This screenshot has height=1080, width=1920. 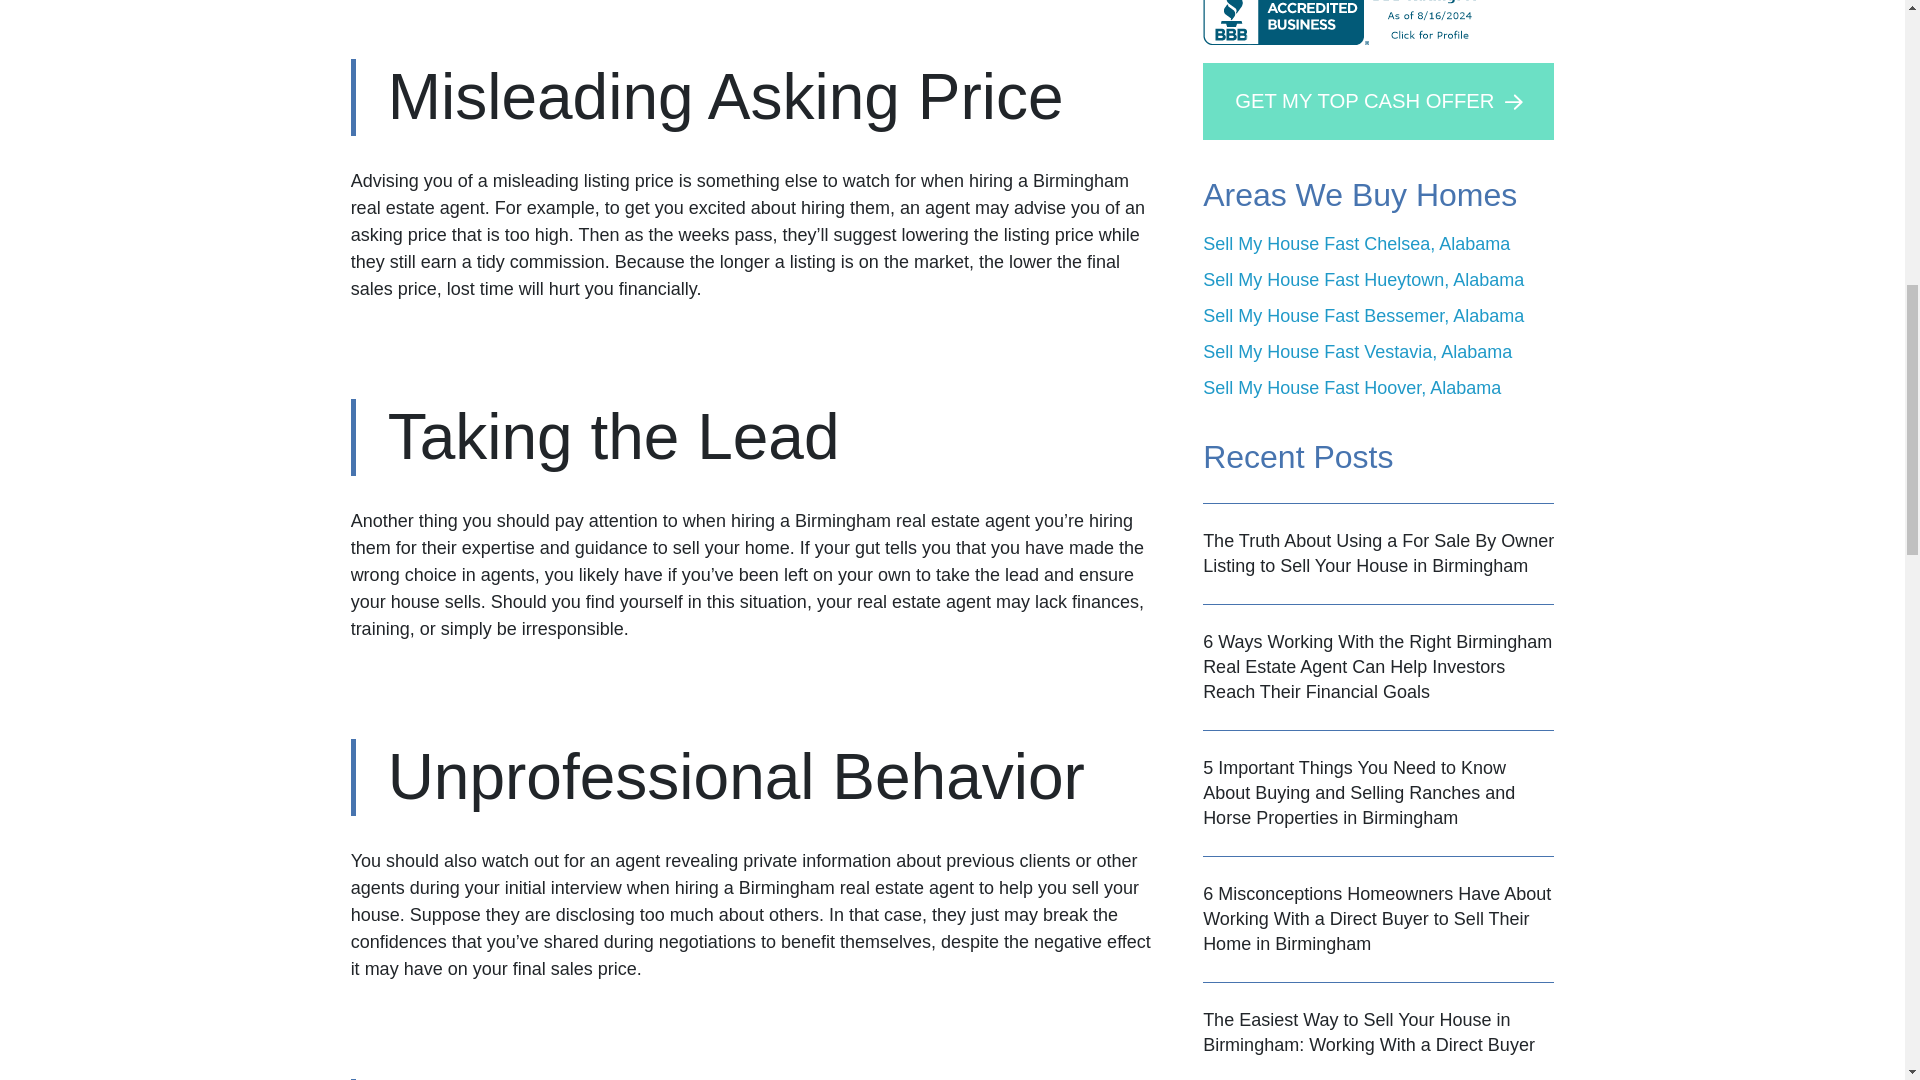 What do you see at coordinates (1364, 280) in the screenshot?
I see `Sell My House Fast Hueytown, Alabama` at bounding box center [1364, 280].